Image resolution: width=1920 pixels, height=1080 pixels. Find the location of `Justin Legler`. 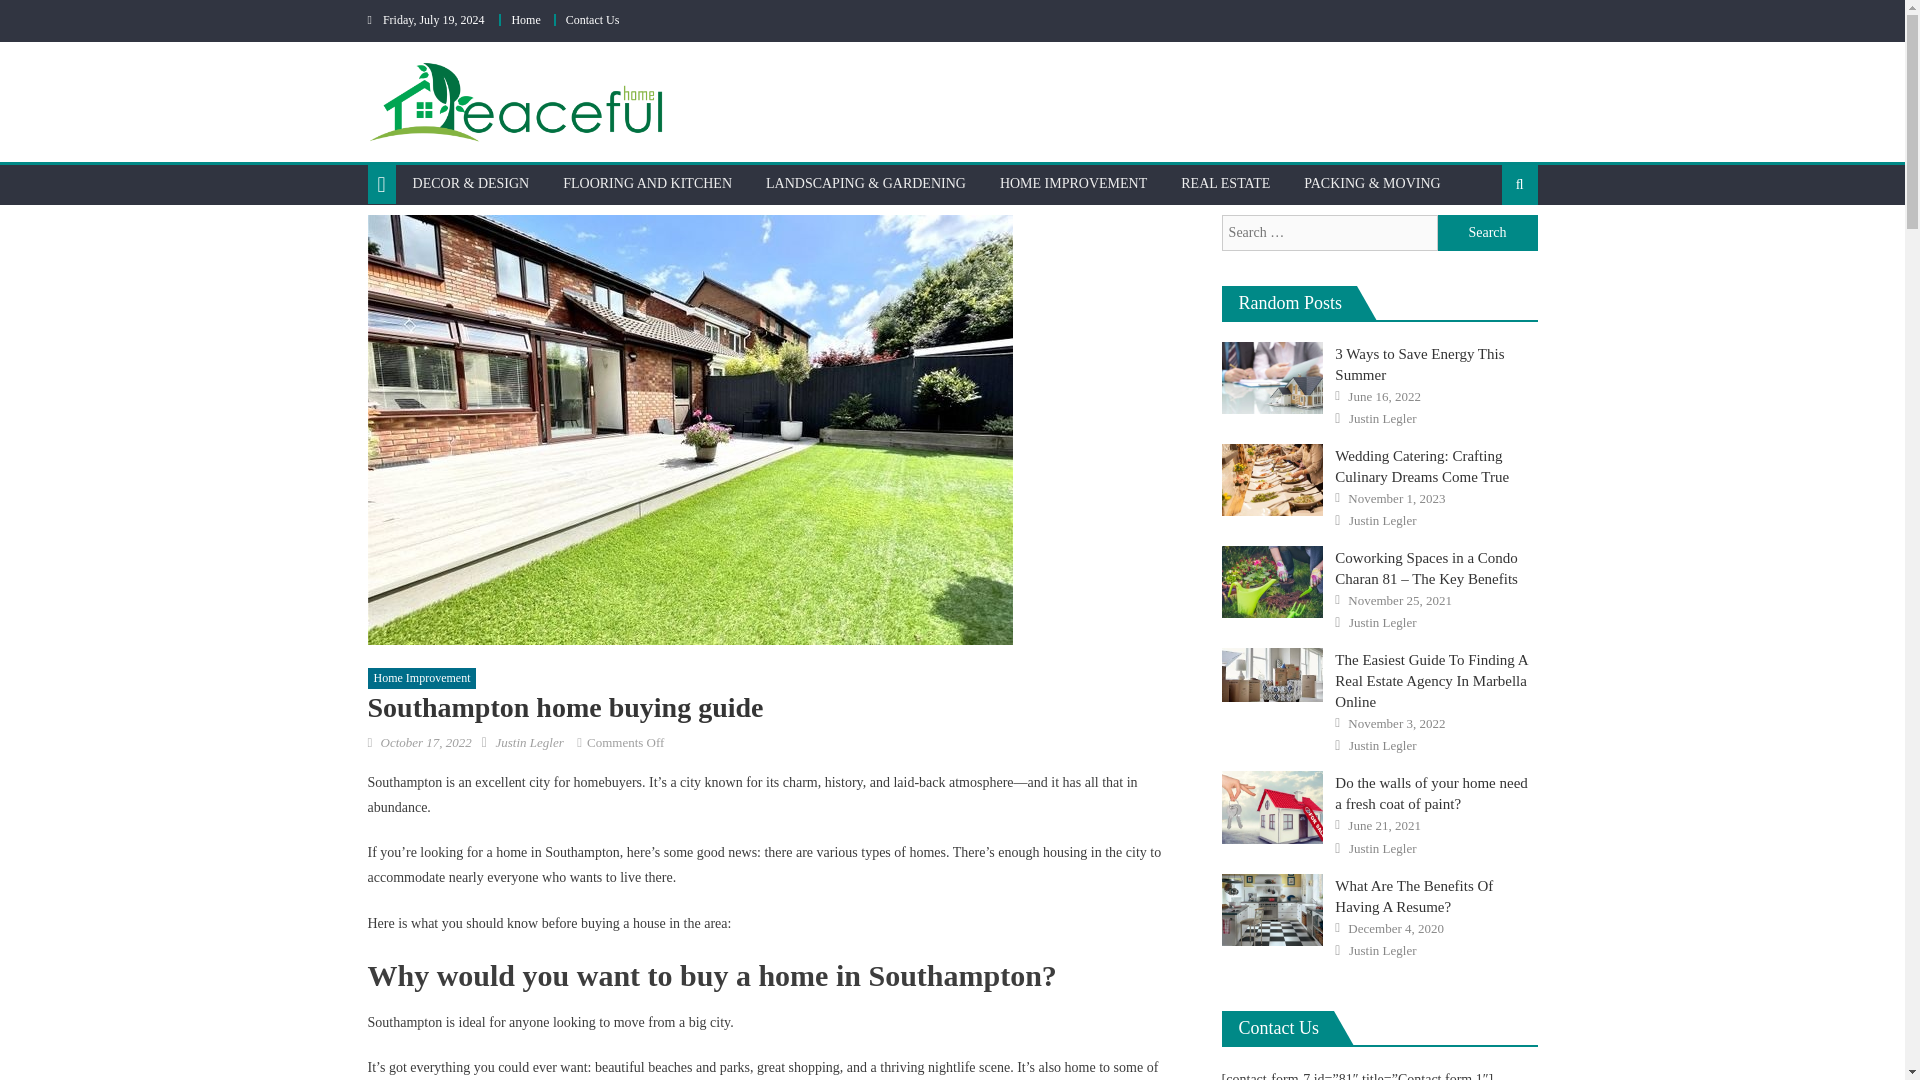

Justin Legler is located at coordinates (528, 742).